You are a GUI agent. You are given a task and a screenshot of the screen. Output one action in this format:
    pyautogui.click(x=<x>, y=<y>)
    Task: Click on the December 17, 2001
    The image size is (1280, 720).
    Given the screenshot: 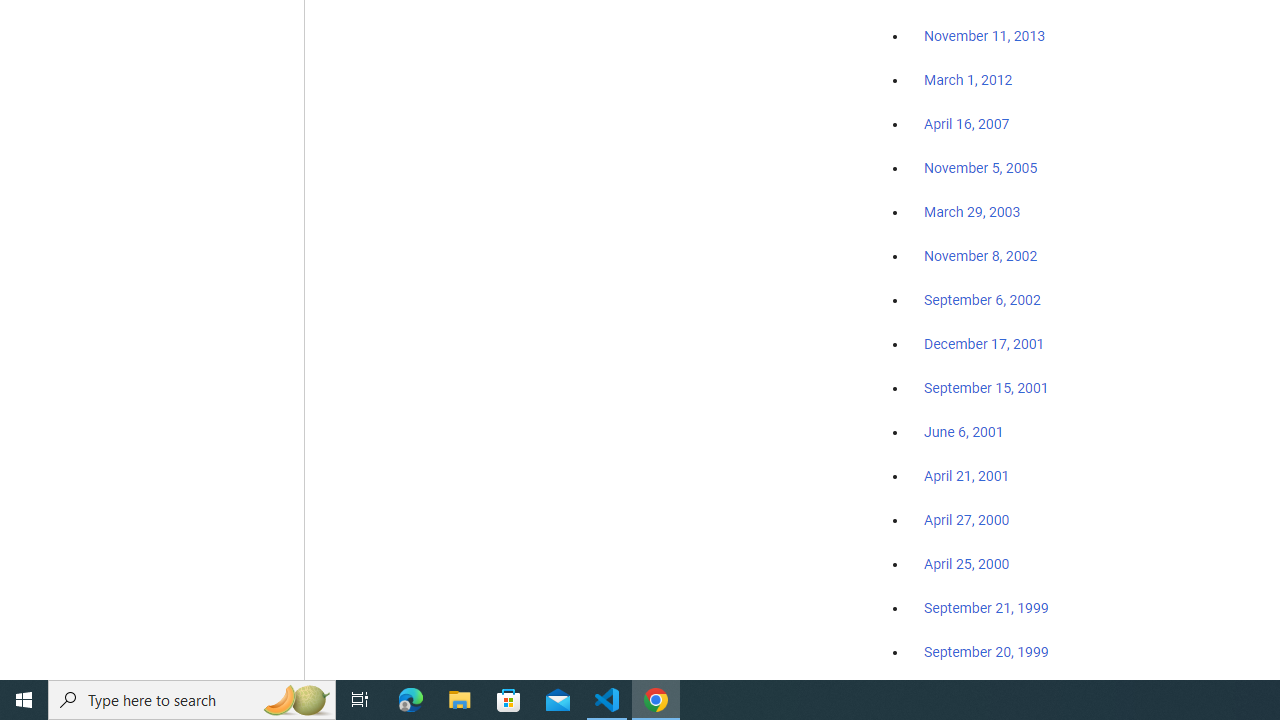 What is the action you would take?
    pyautogui.click(x=984, y=343)
    